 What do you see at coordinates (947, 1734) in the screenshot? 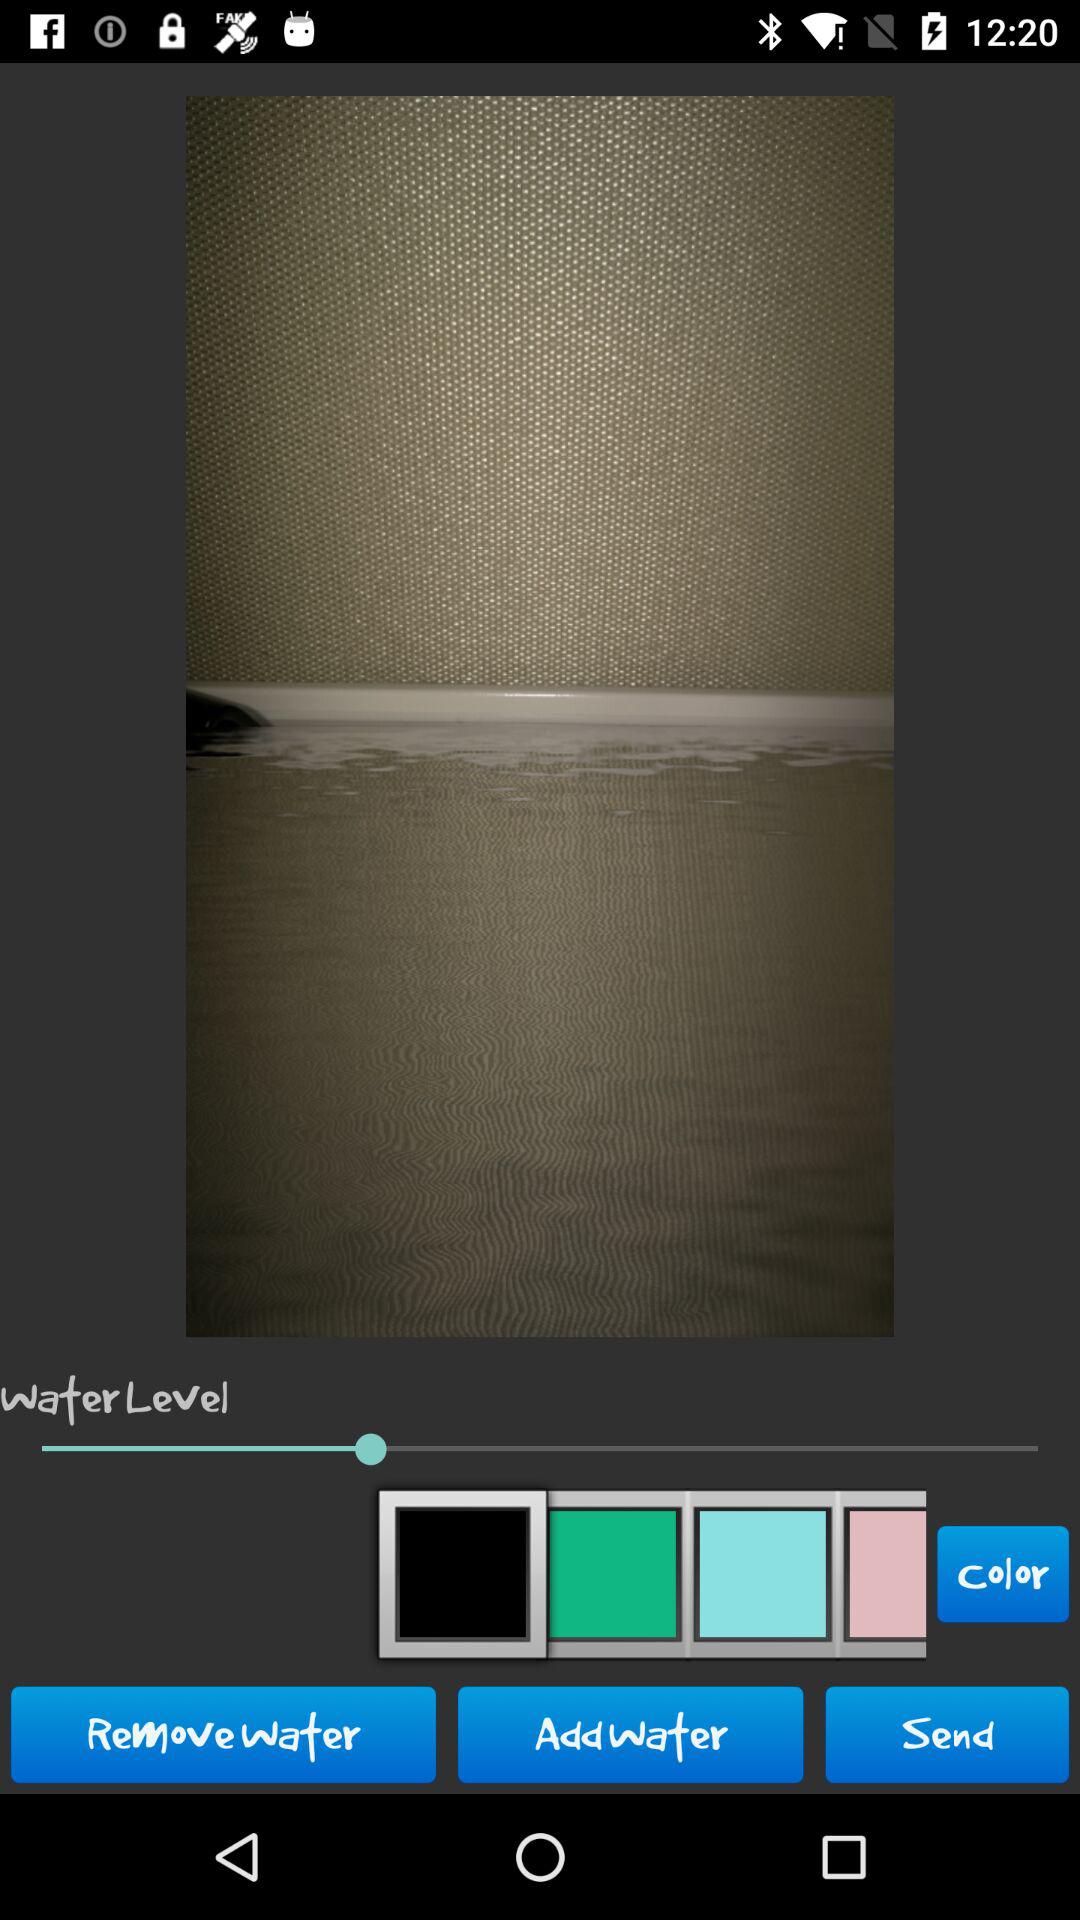
I see `turn on the send` at bounding box center [947, 1734].